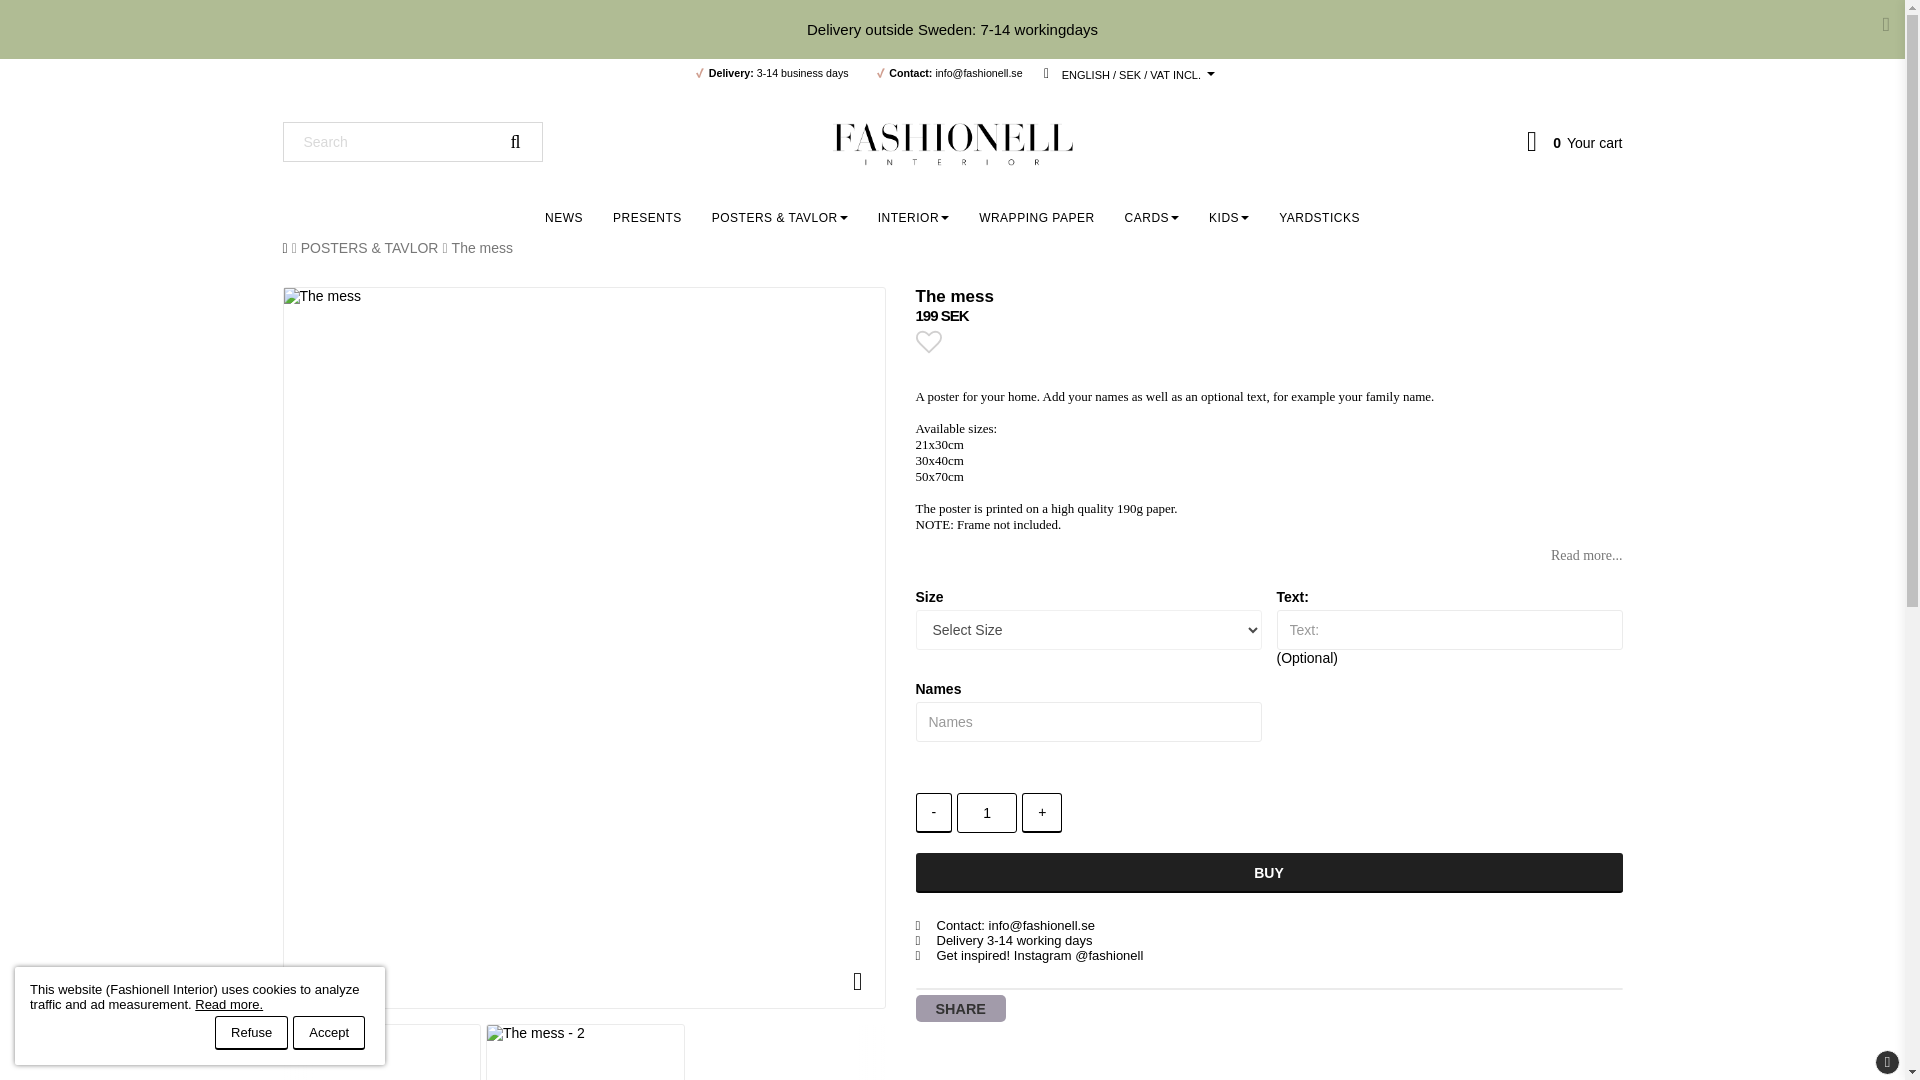 Image resolution: width=1920 pixels, height=1080 pixels. Describe the element at coordinates (1228, 217) in the screenshot. I see `KIDS` at that location.